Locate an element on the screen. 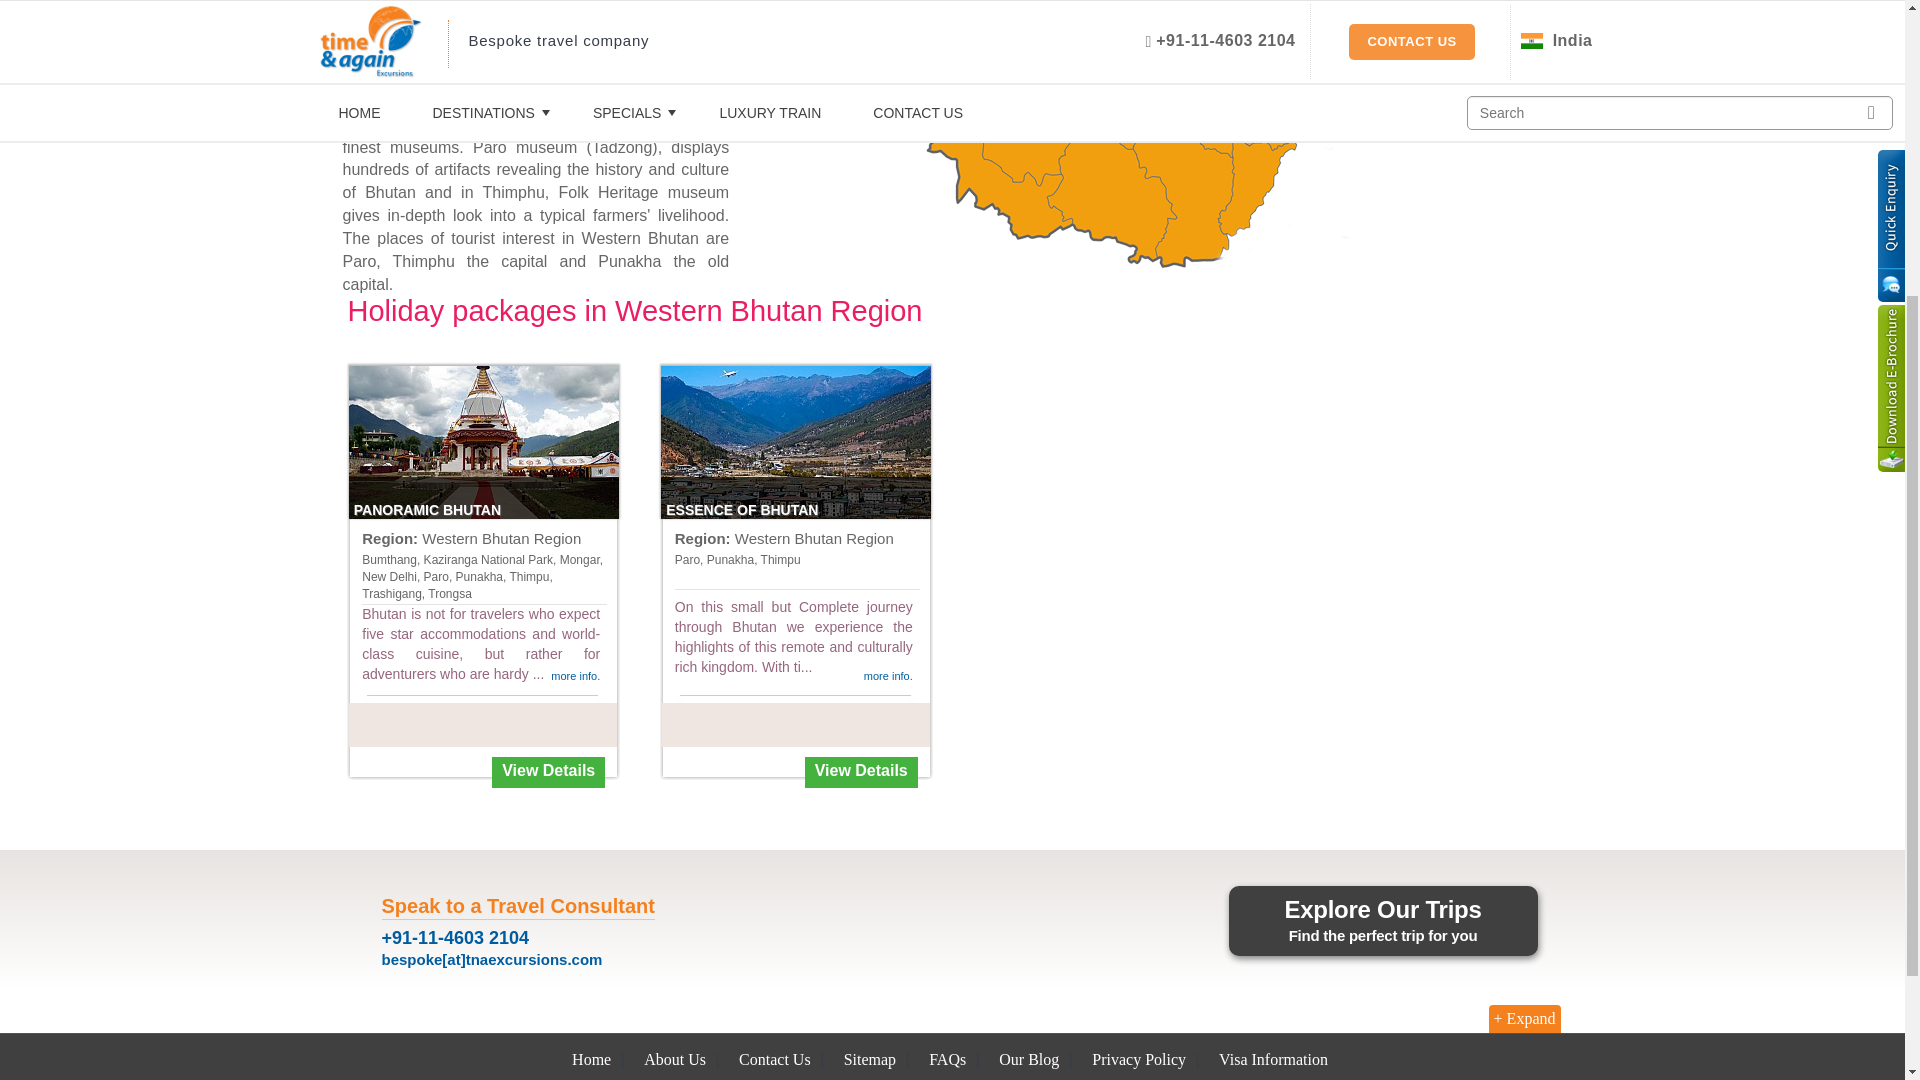 This screenshot has width=1920, height=1080. Western Bhutan Region is located at coordinates (502, 538).